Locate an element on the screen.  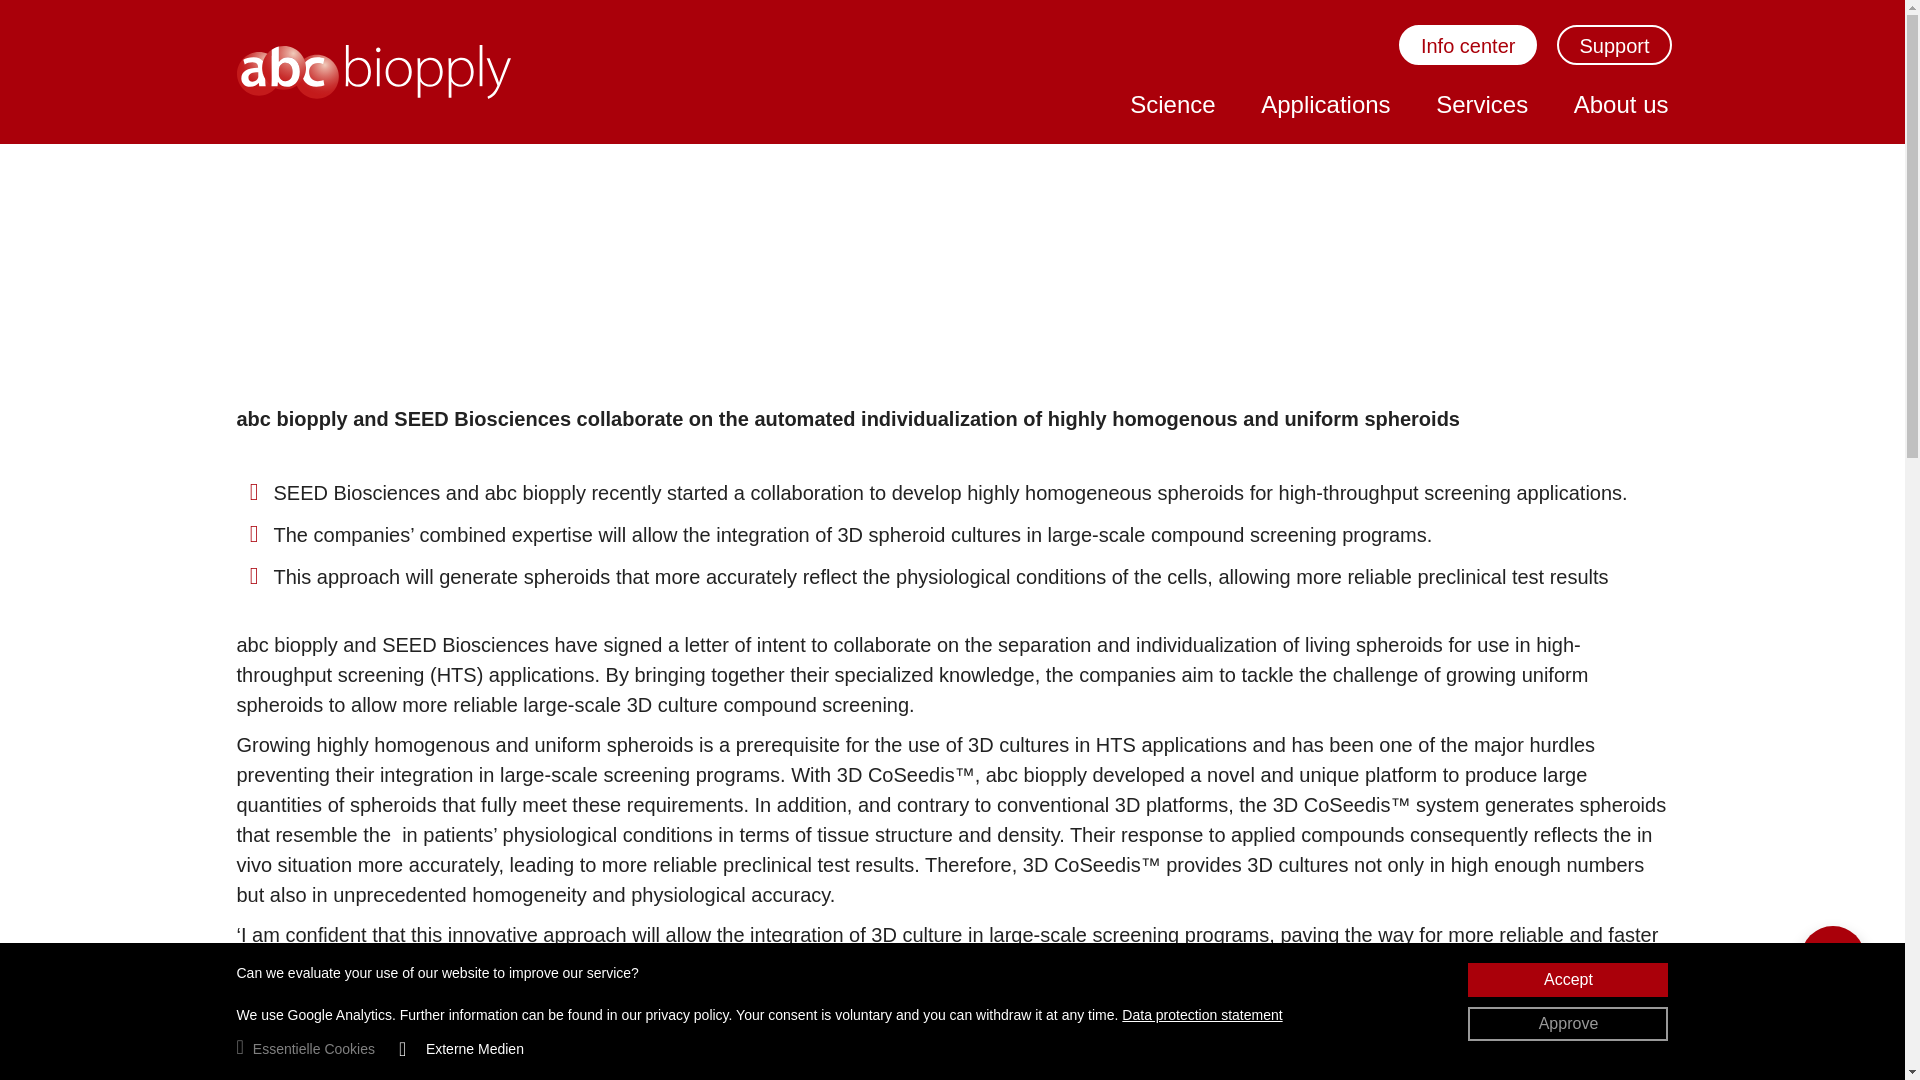
Science is located at coordinates (1172, 104).